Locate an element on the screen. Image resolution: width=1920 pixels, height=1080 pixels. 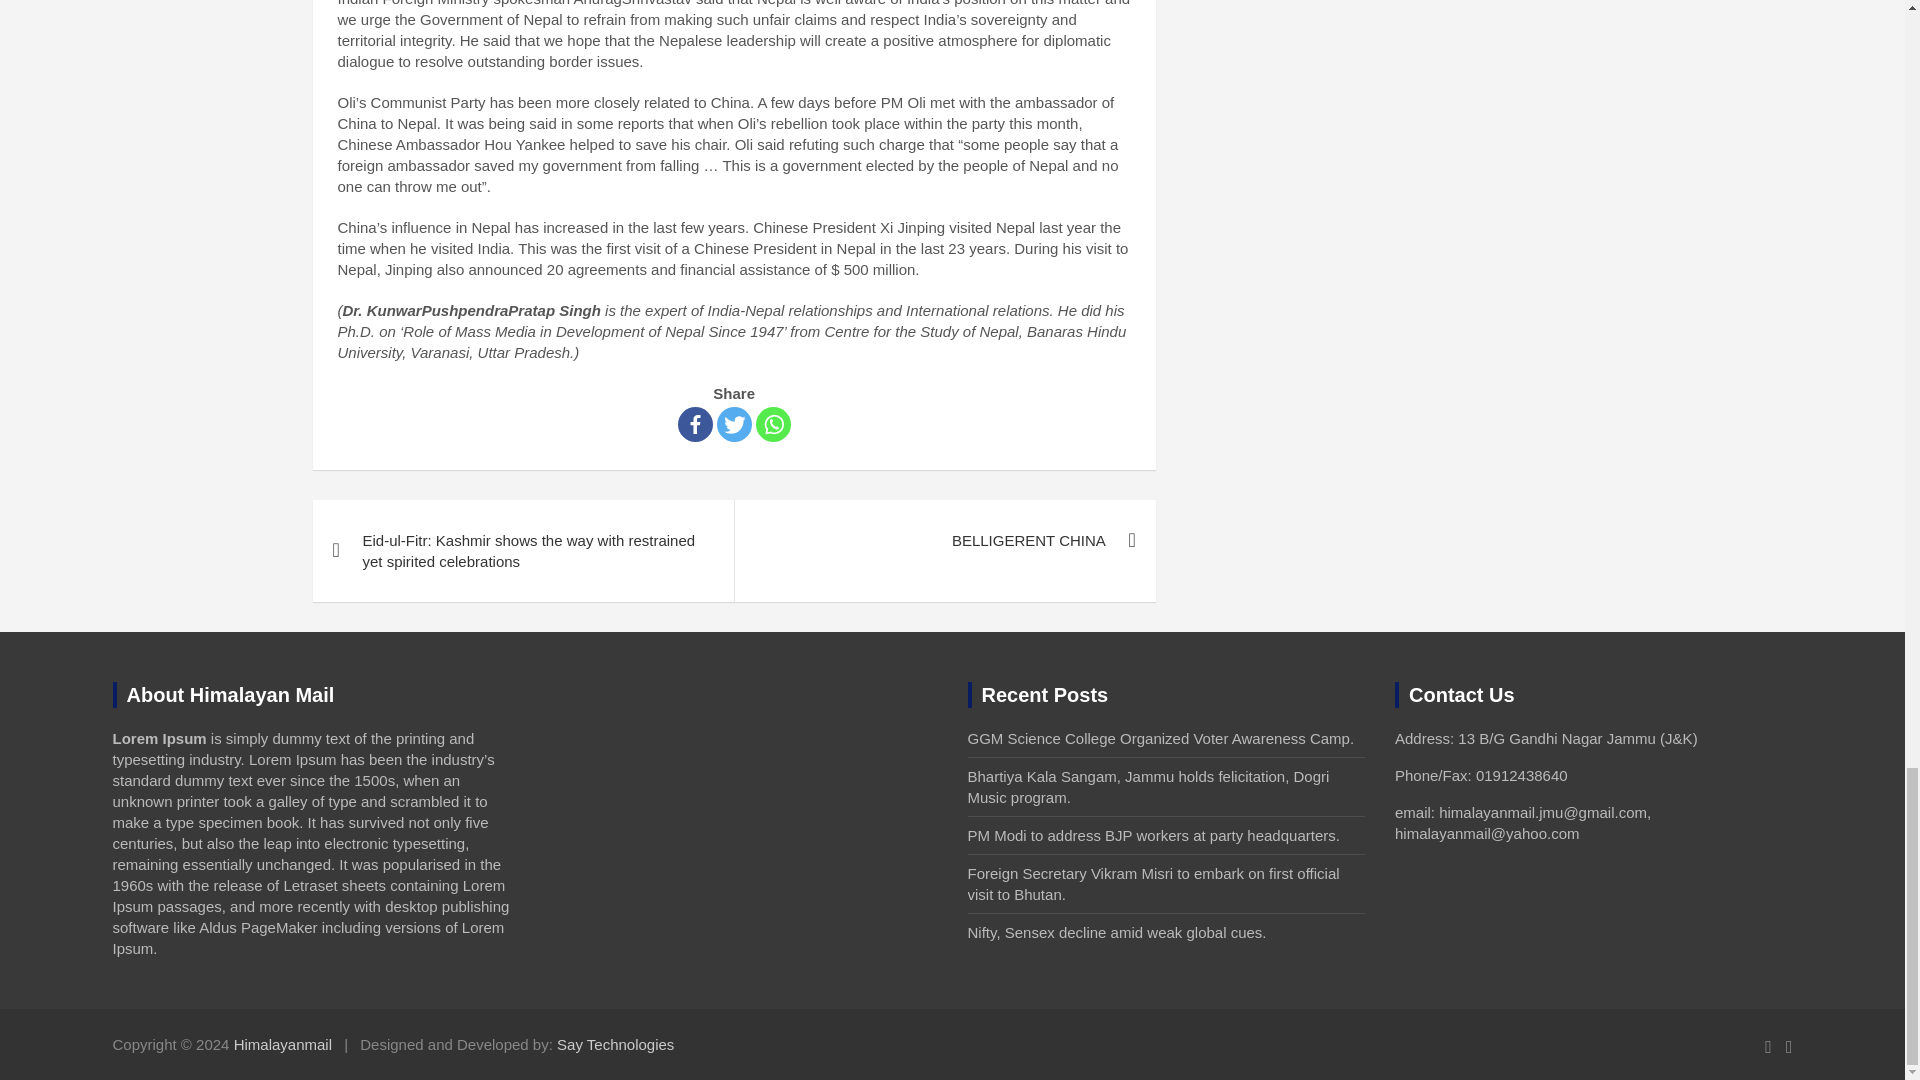
Whatsapp is located at coordinates (774, 424).